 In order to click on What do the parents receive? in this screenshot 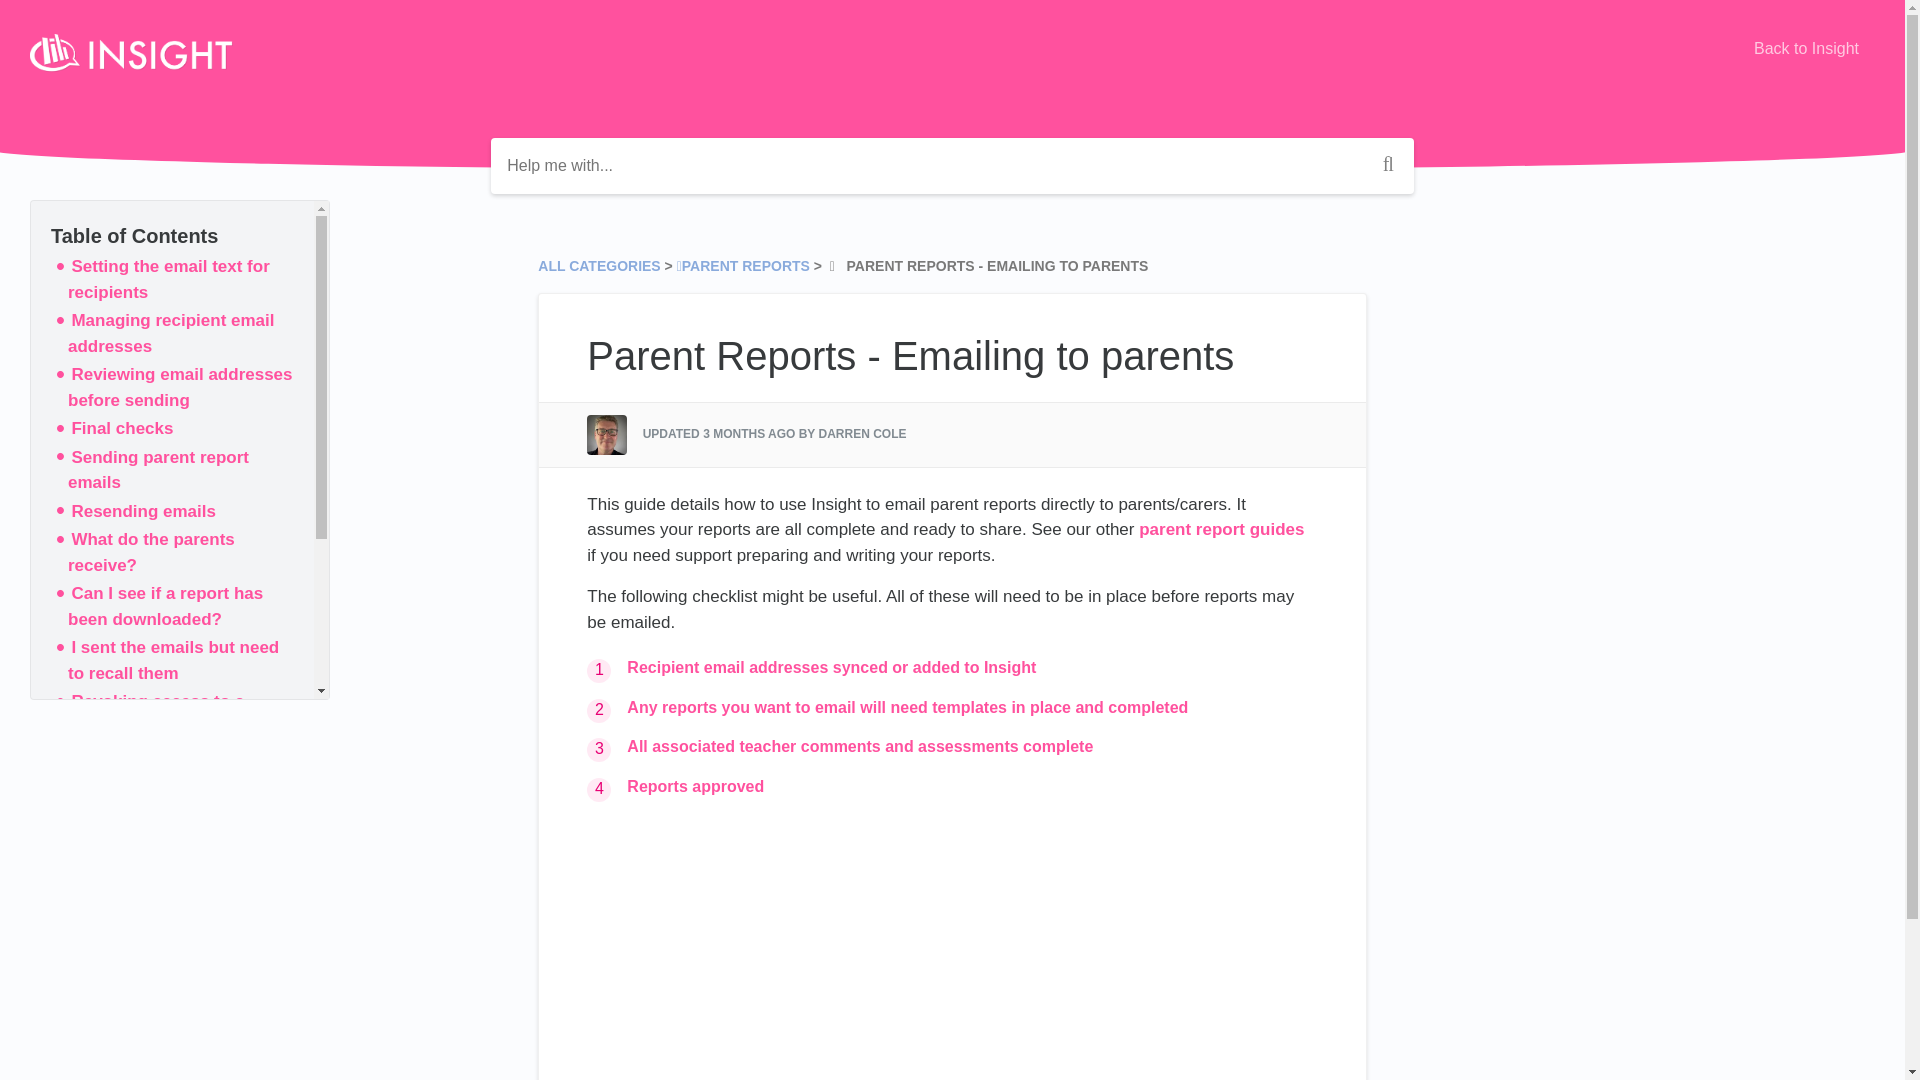, I will do `click(150, 552)`.